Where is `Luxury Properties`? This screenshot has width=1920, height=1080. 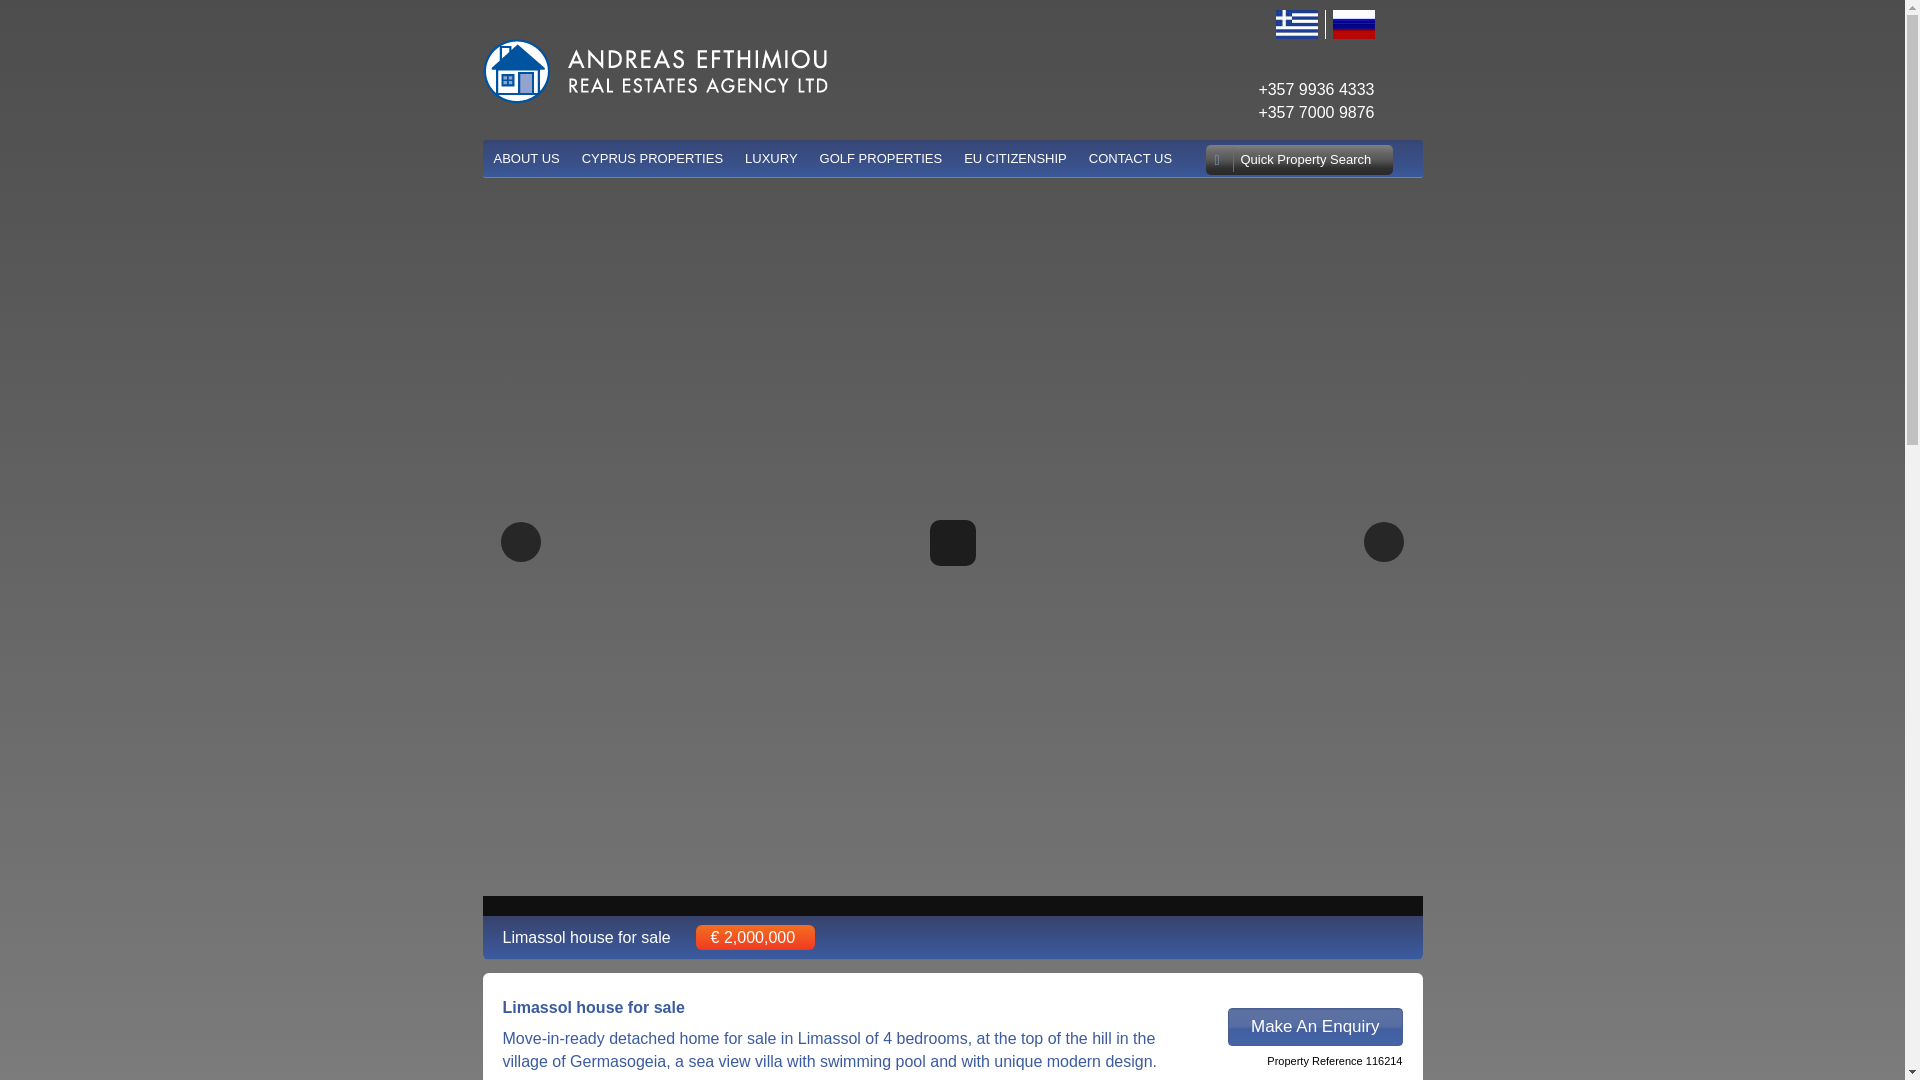 Luxury Properties is located at coordinates (772, 158).